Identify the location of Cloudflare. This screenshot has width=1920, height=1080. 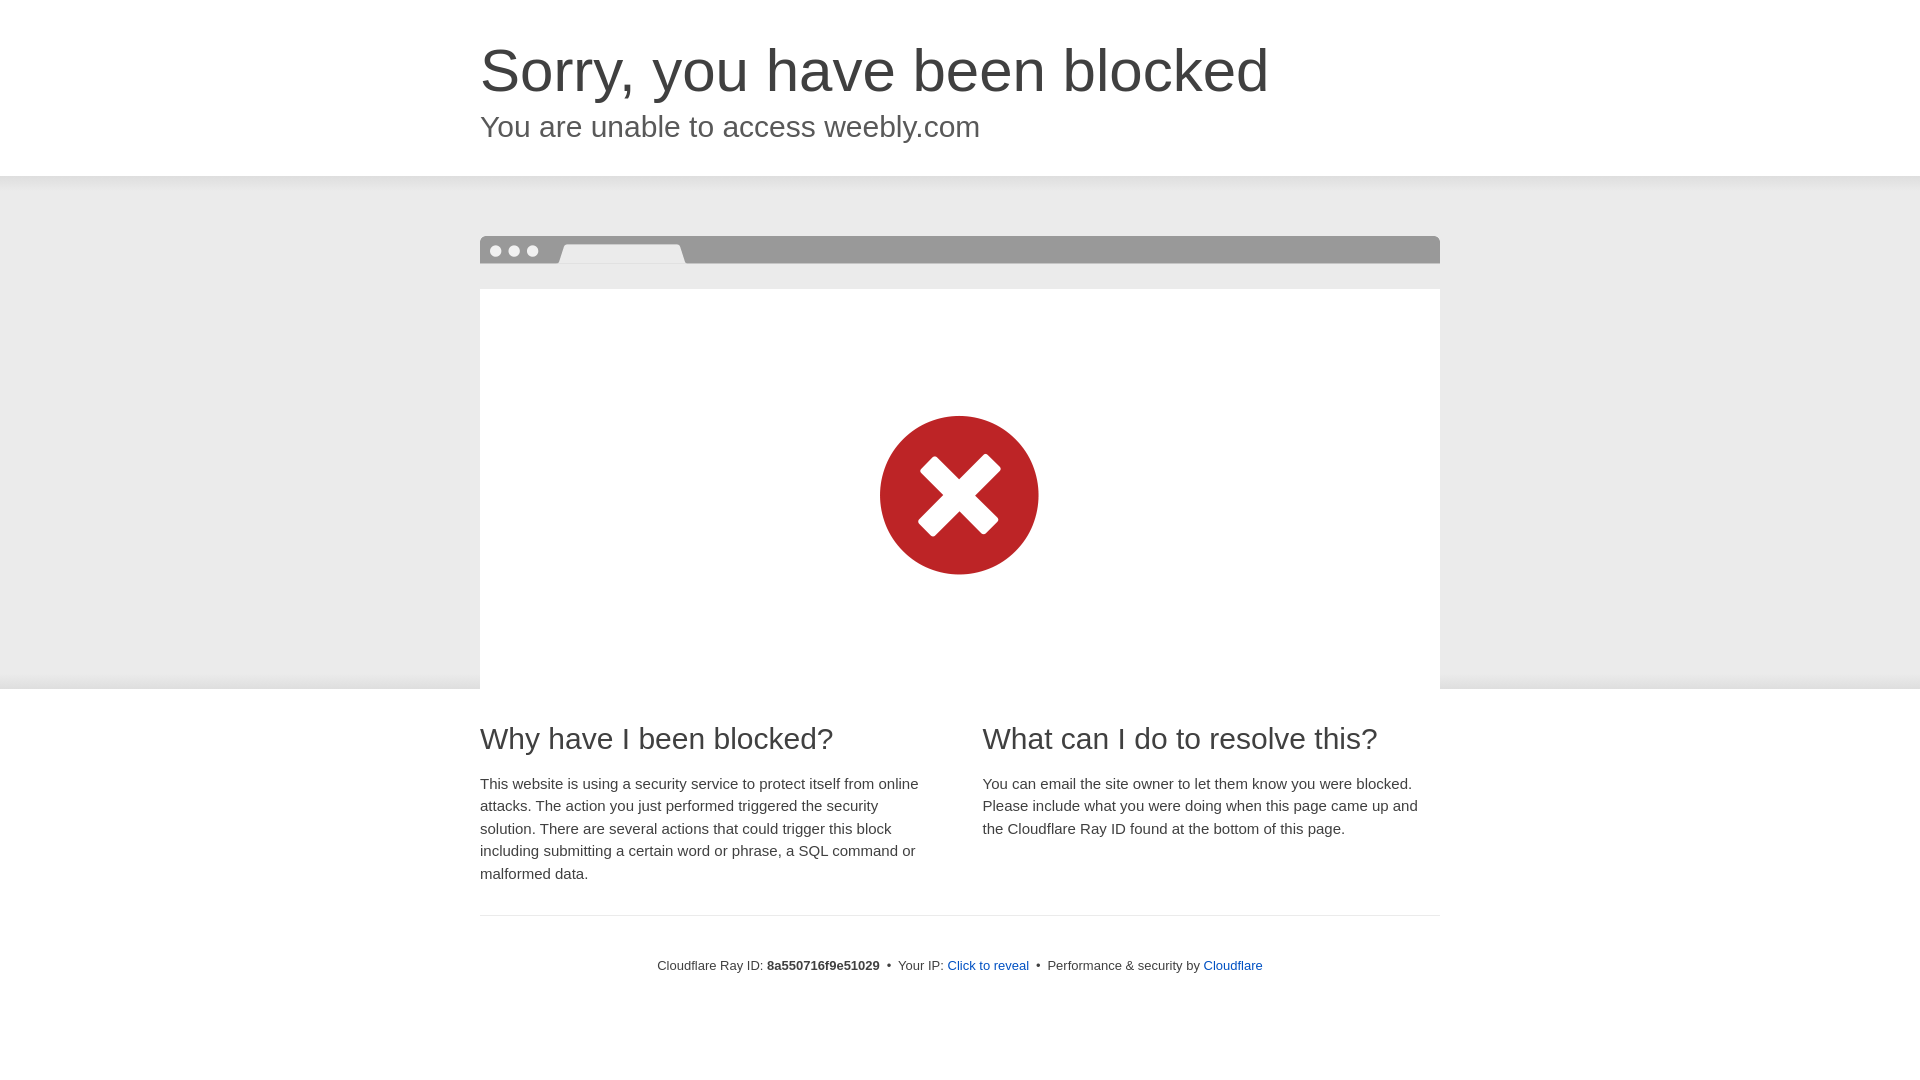
(1233, 965).